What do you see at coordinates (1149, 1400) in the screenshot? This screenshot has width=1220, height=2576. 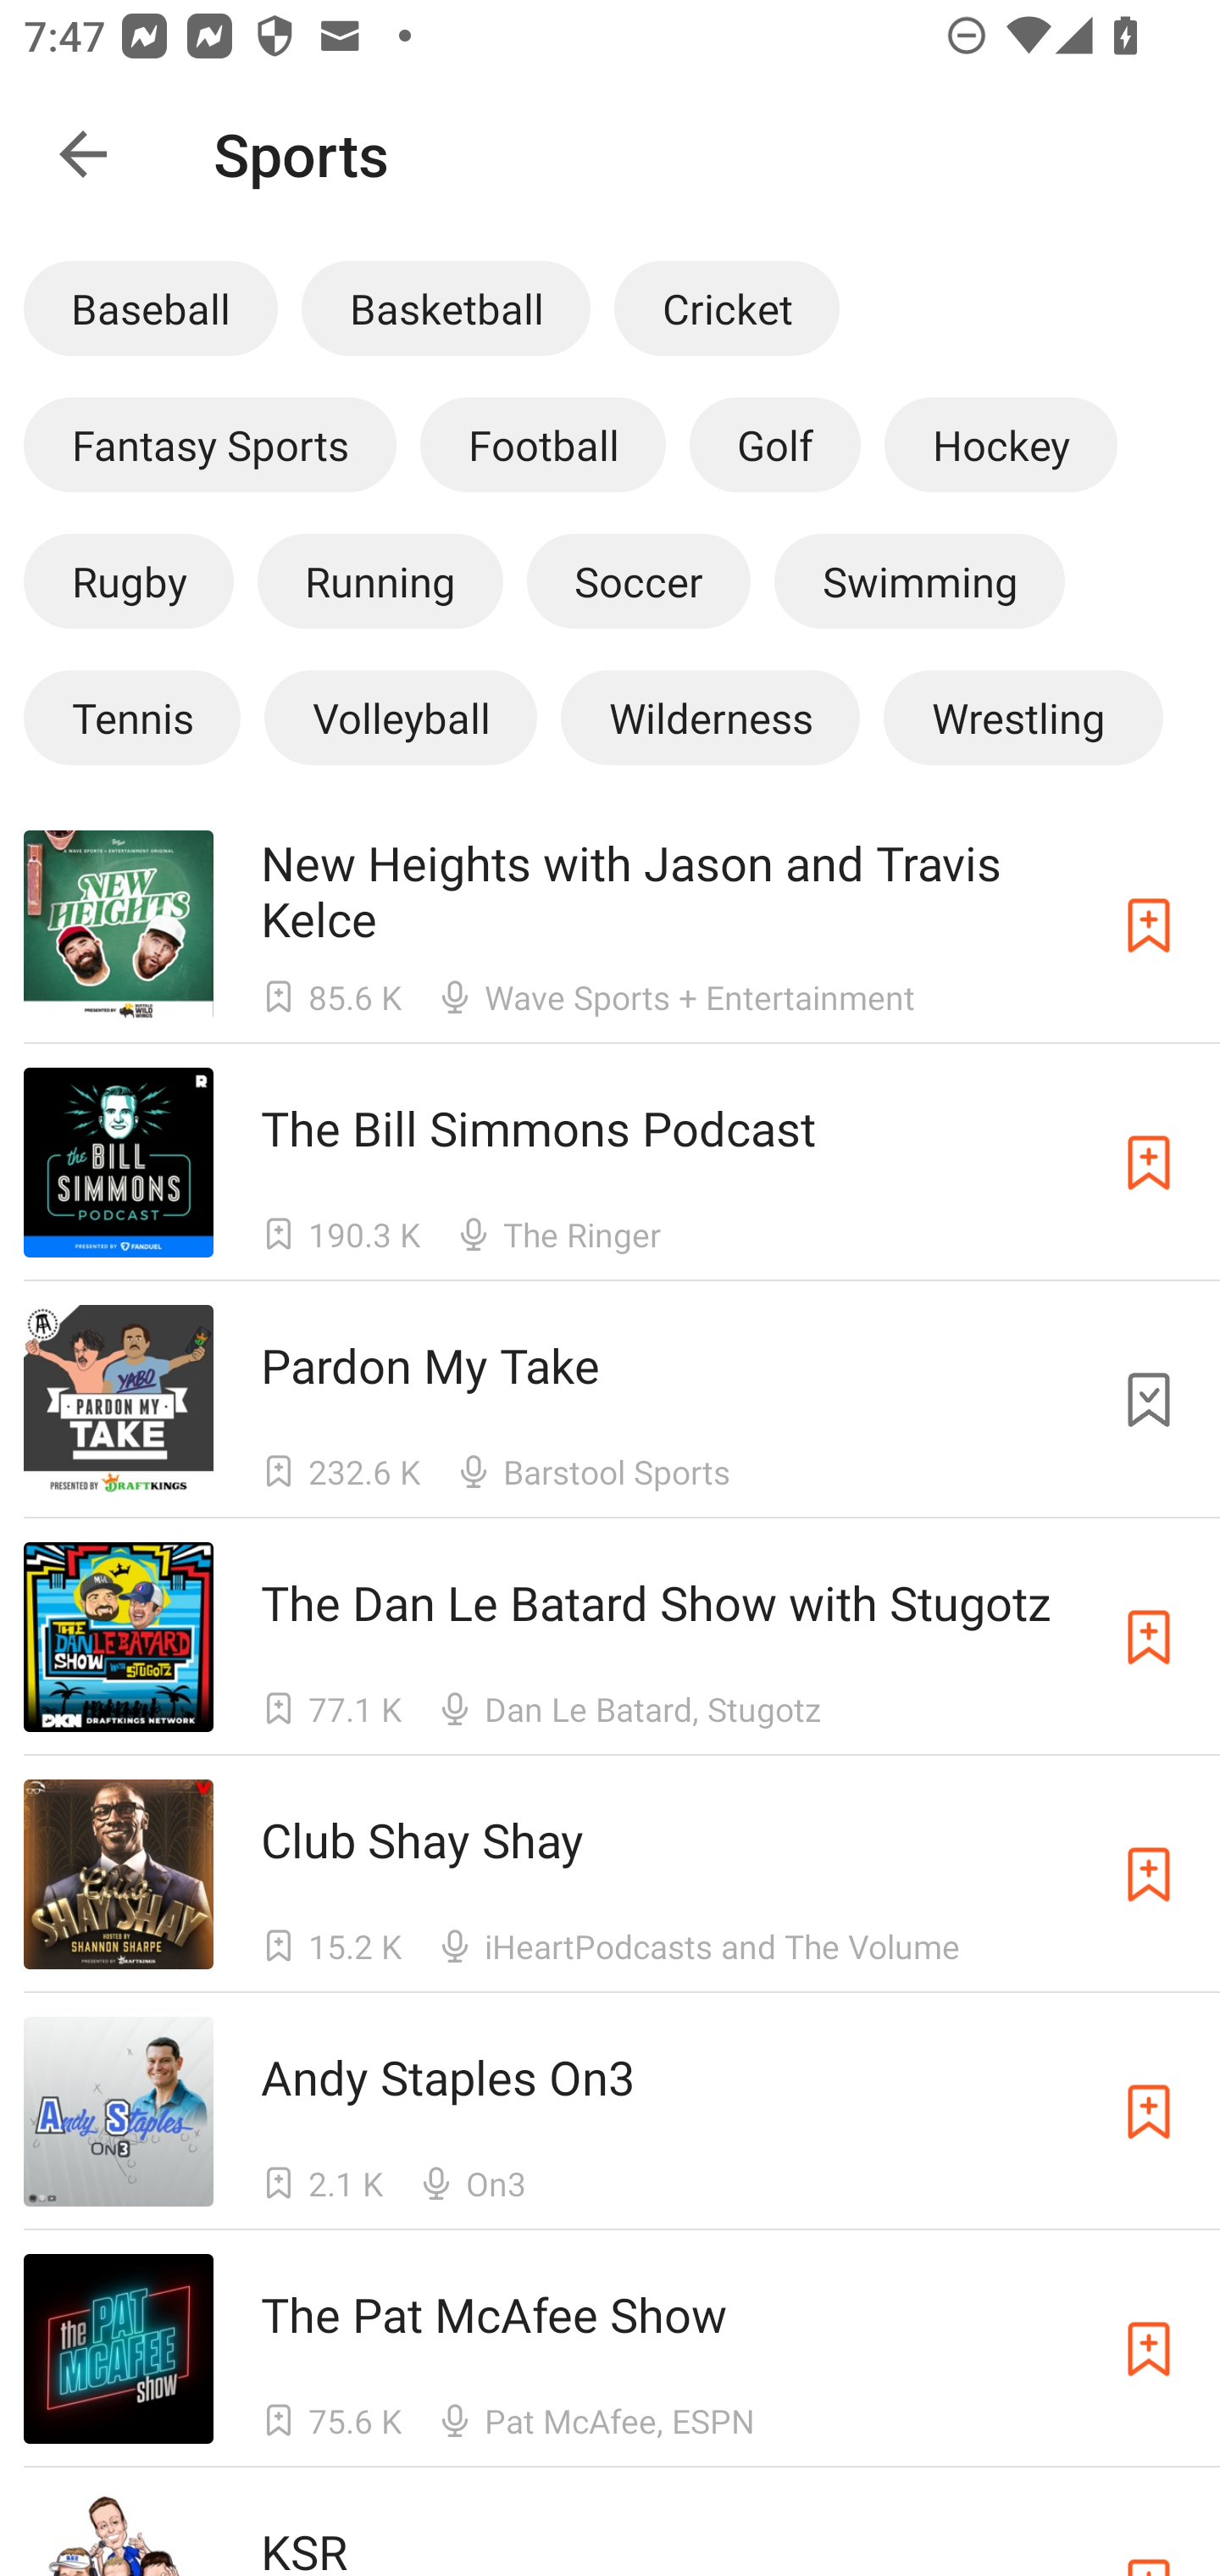 I see `Unsubscribe` at bounding box center [1149, 1400].